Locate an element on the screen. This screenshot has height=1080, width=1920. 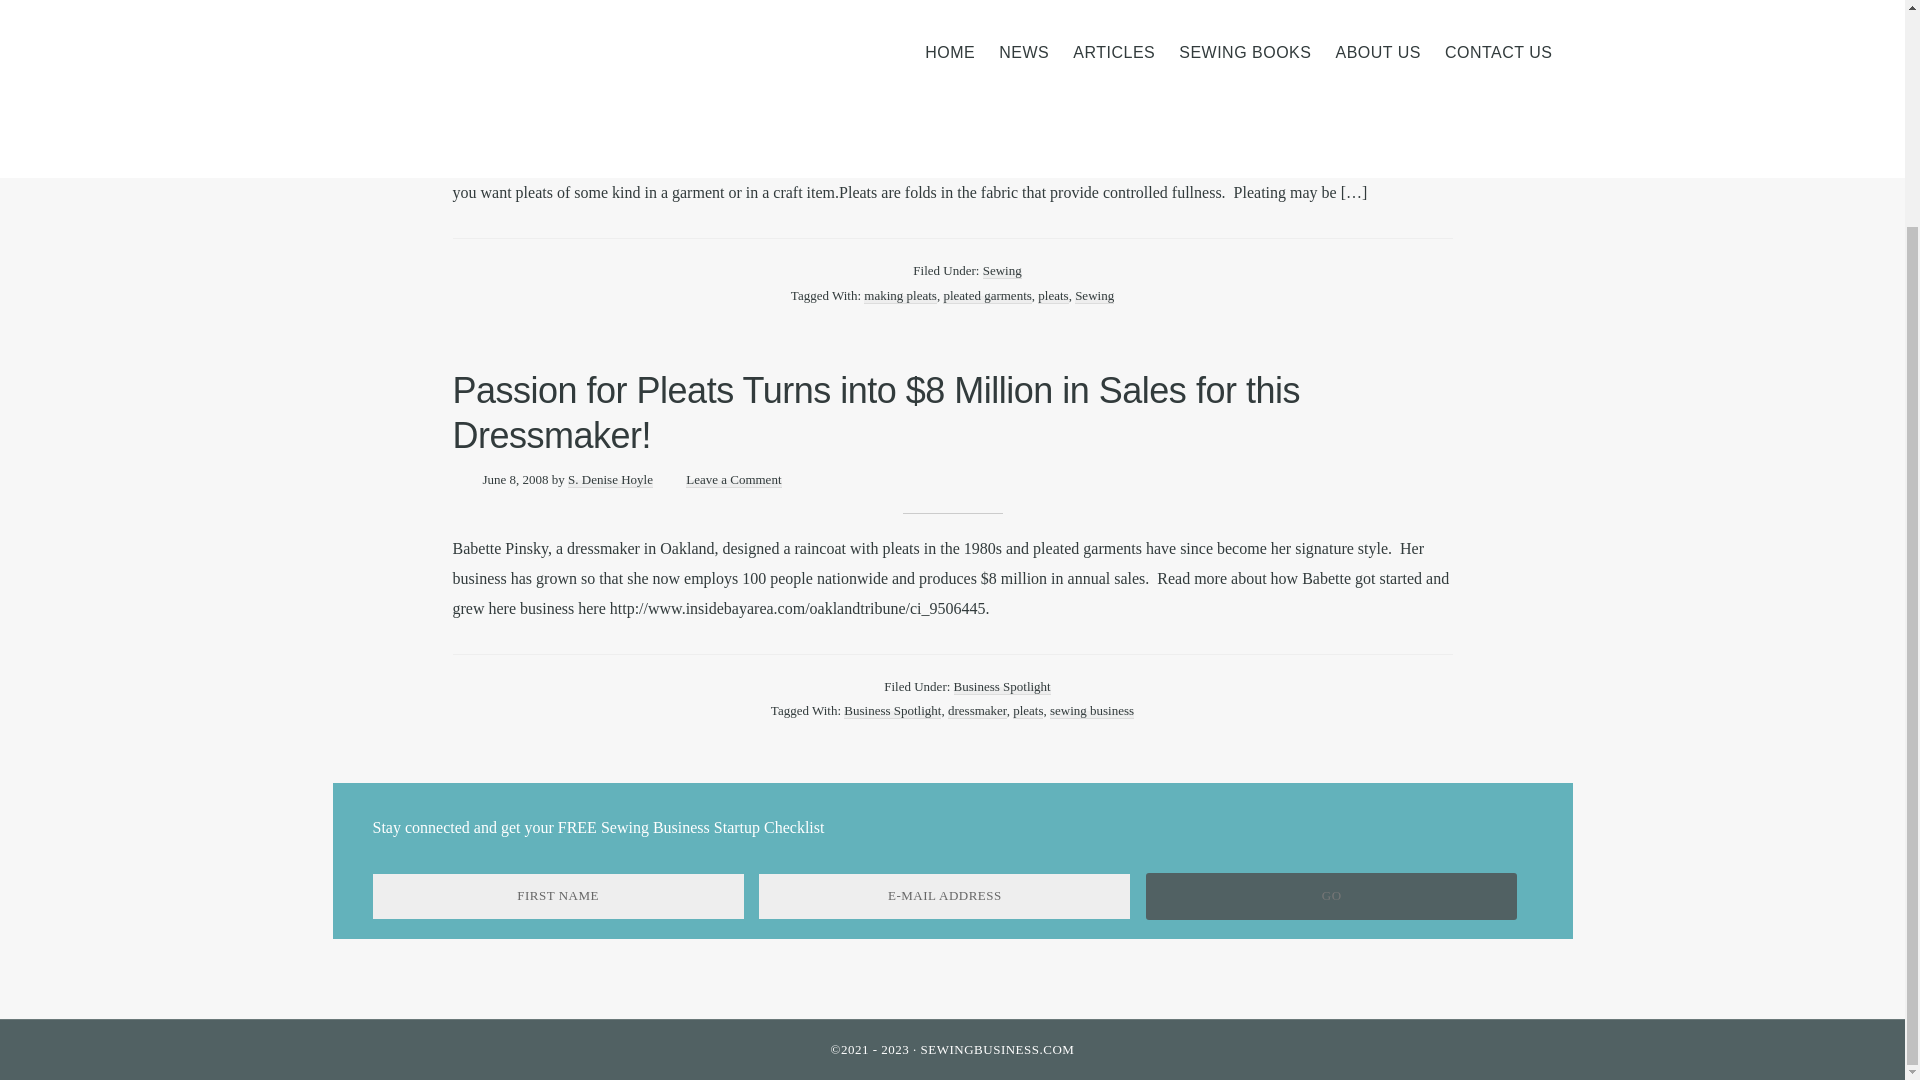
Sewing is located at coordinates (1094, 296).